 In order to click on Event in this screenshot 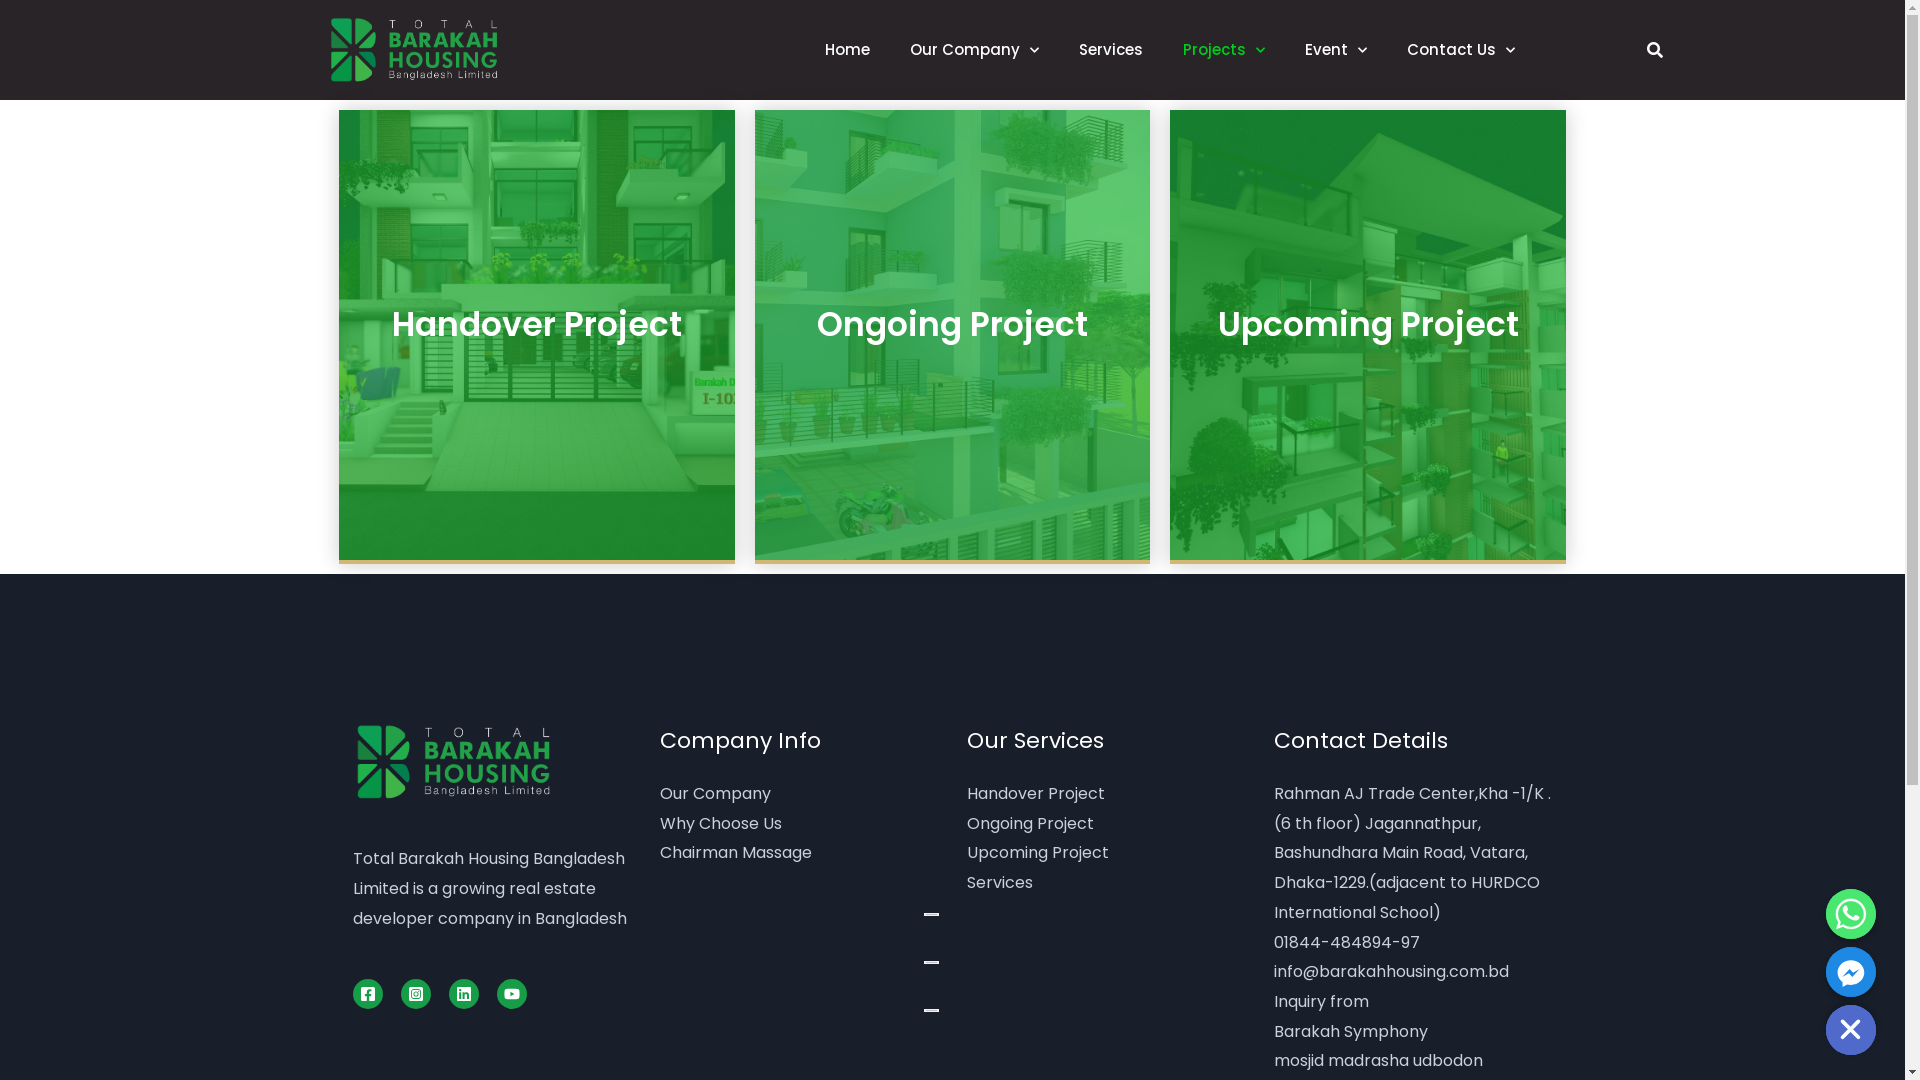, I will do `click(1336, 50)`.